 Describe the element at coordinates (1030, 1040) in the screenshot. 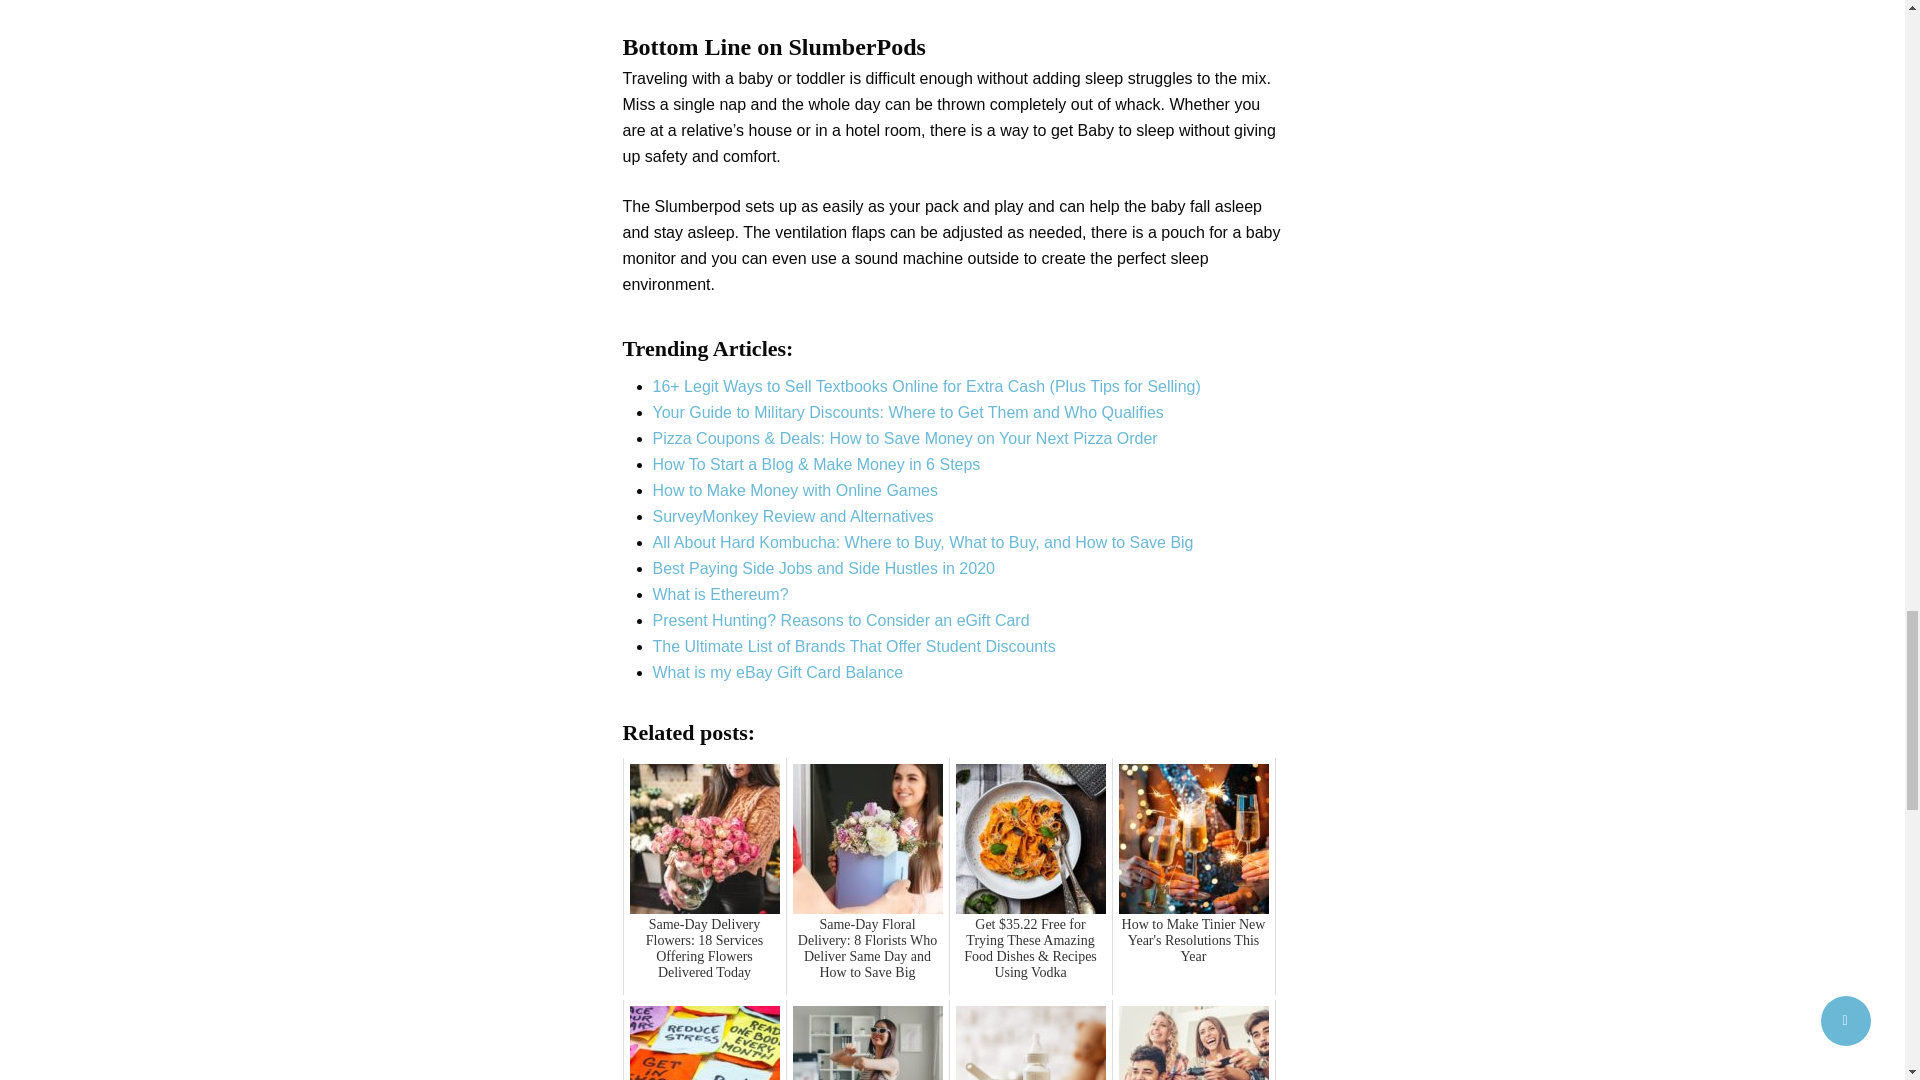

I see `Free Baby Formula` at that location.